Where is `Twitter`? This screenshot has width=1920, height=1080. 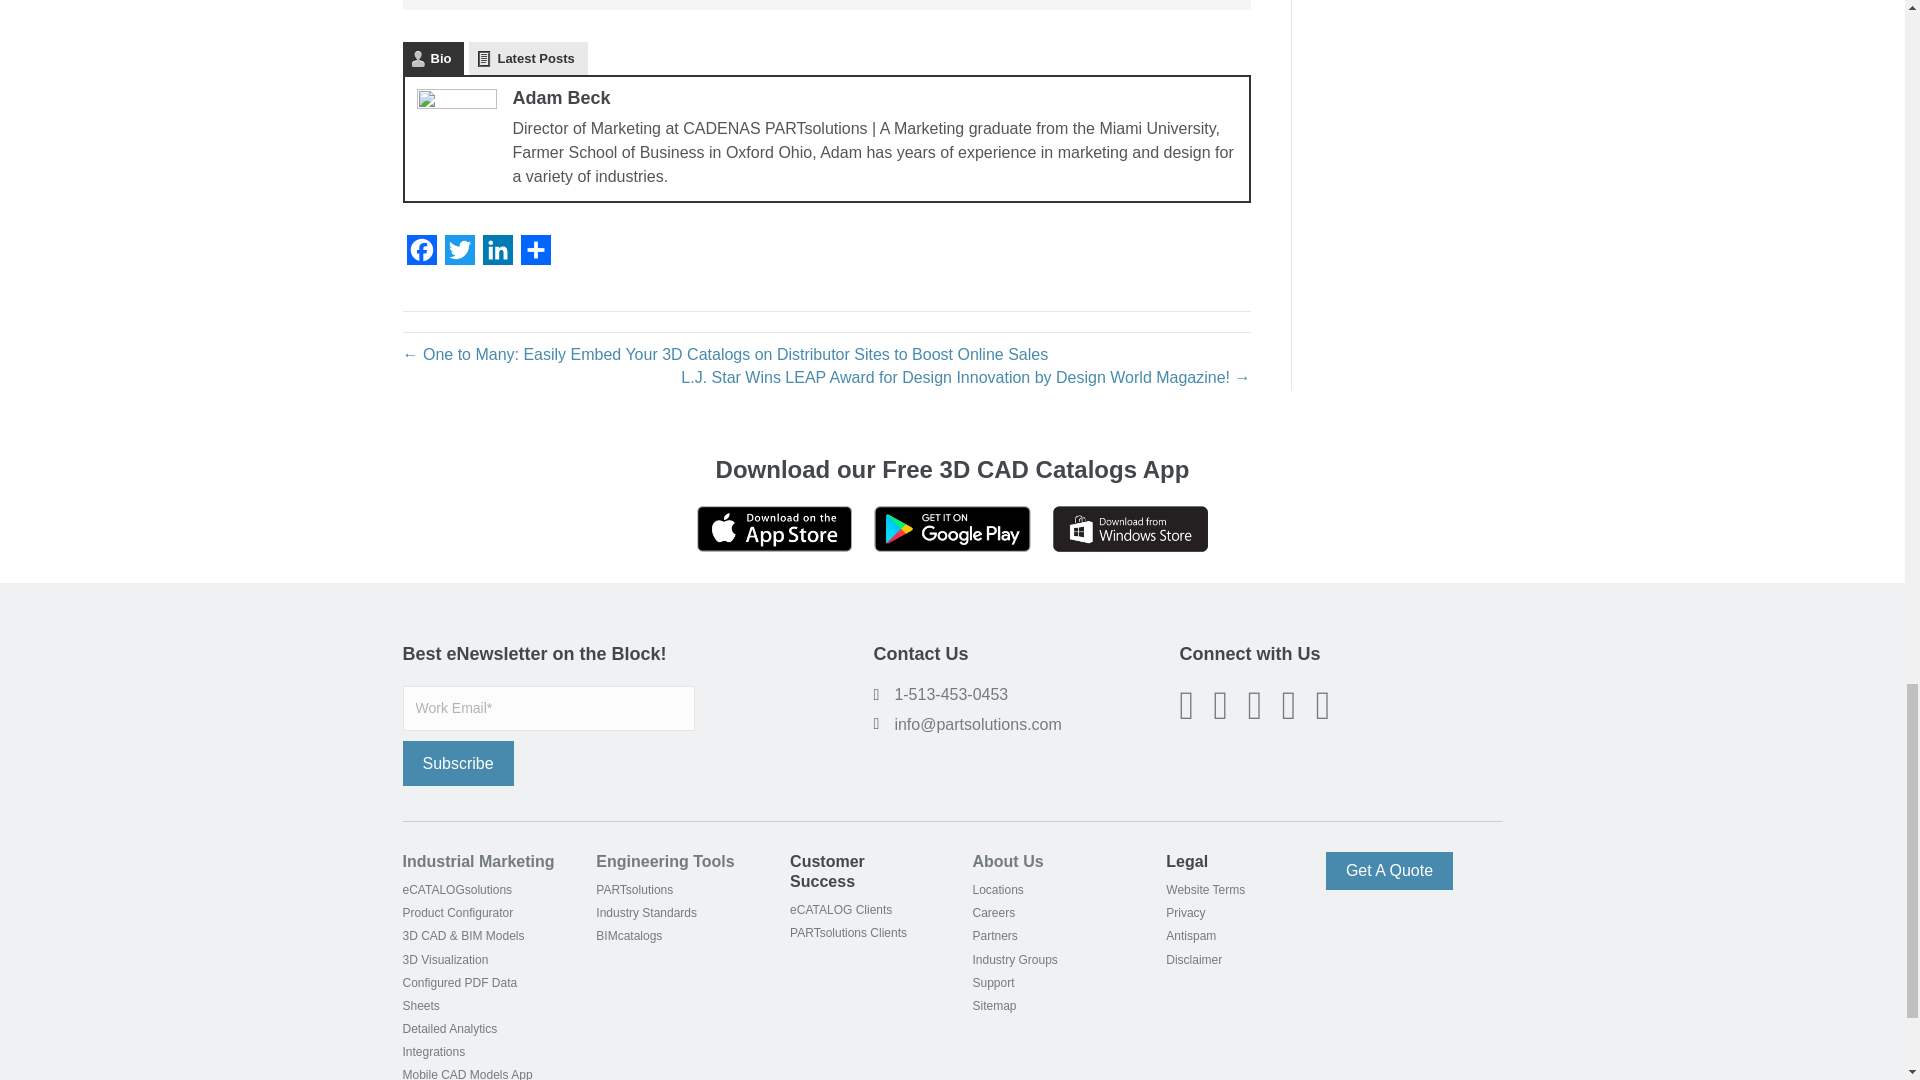 Twitter is located at coordinates (458, 255).